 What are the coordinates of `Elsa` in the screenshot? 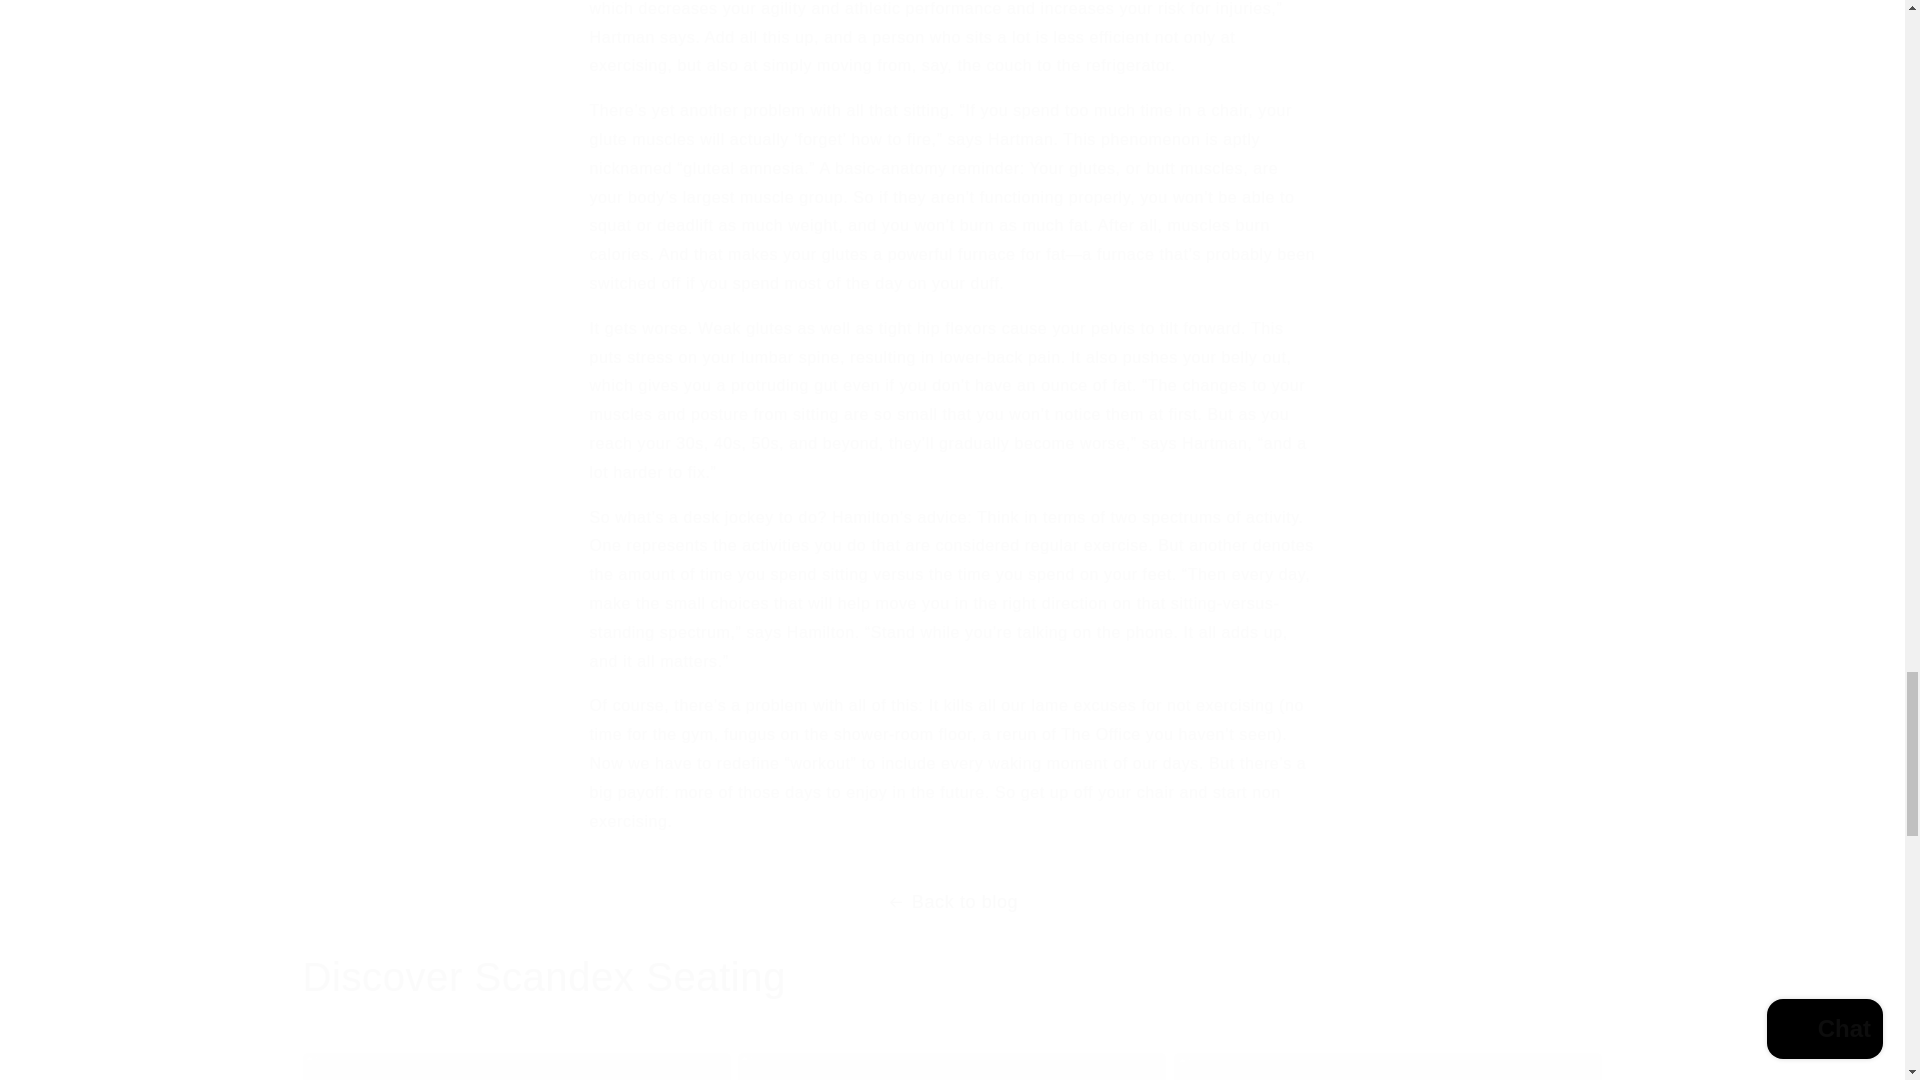 It's located at (1387, 1066).